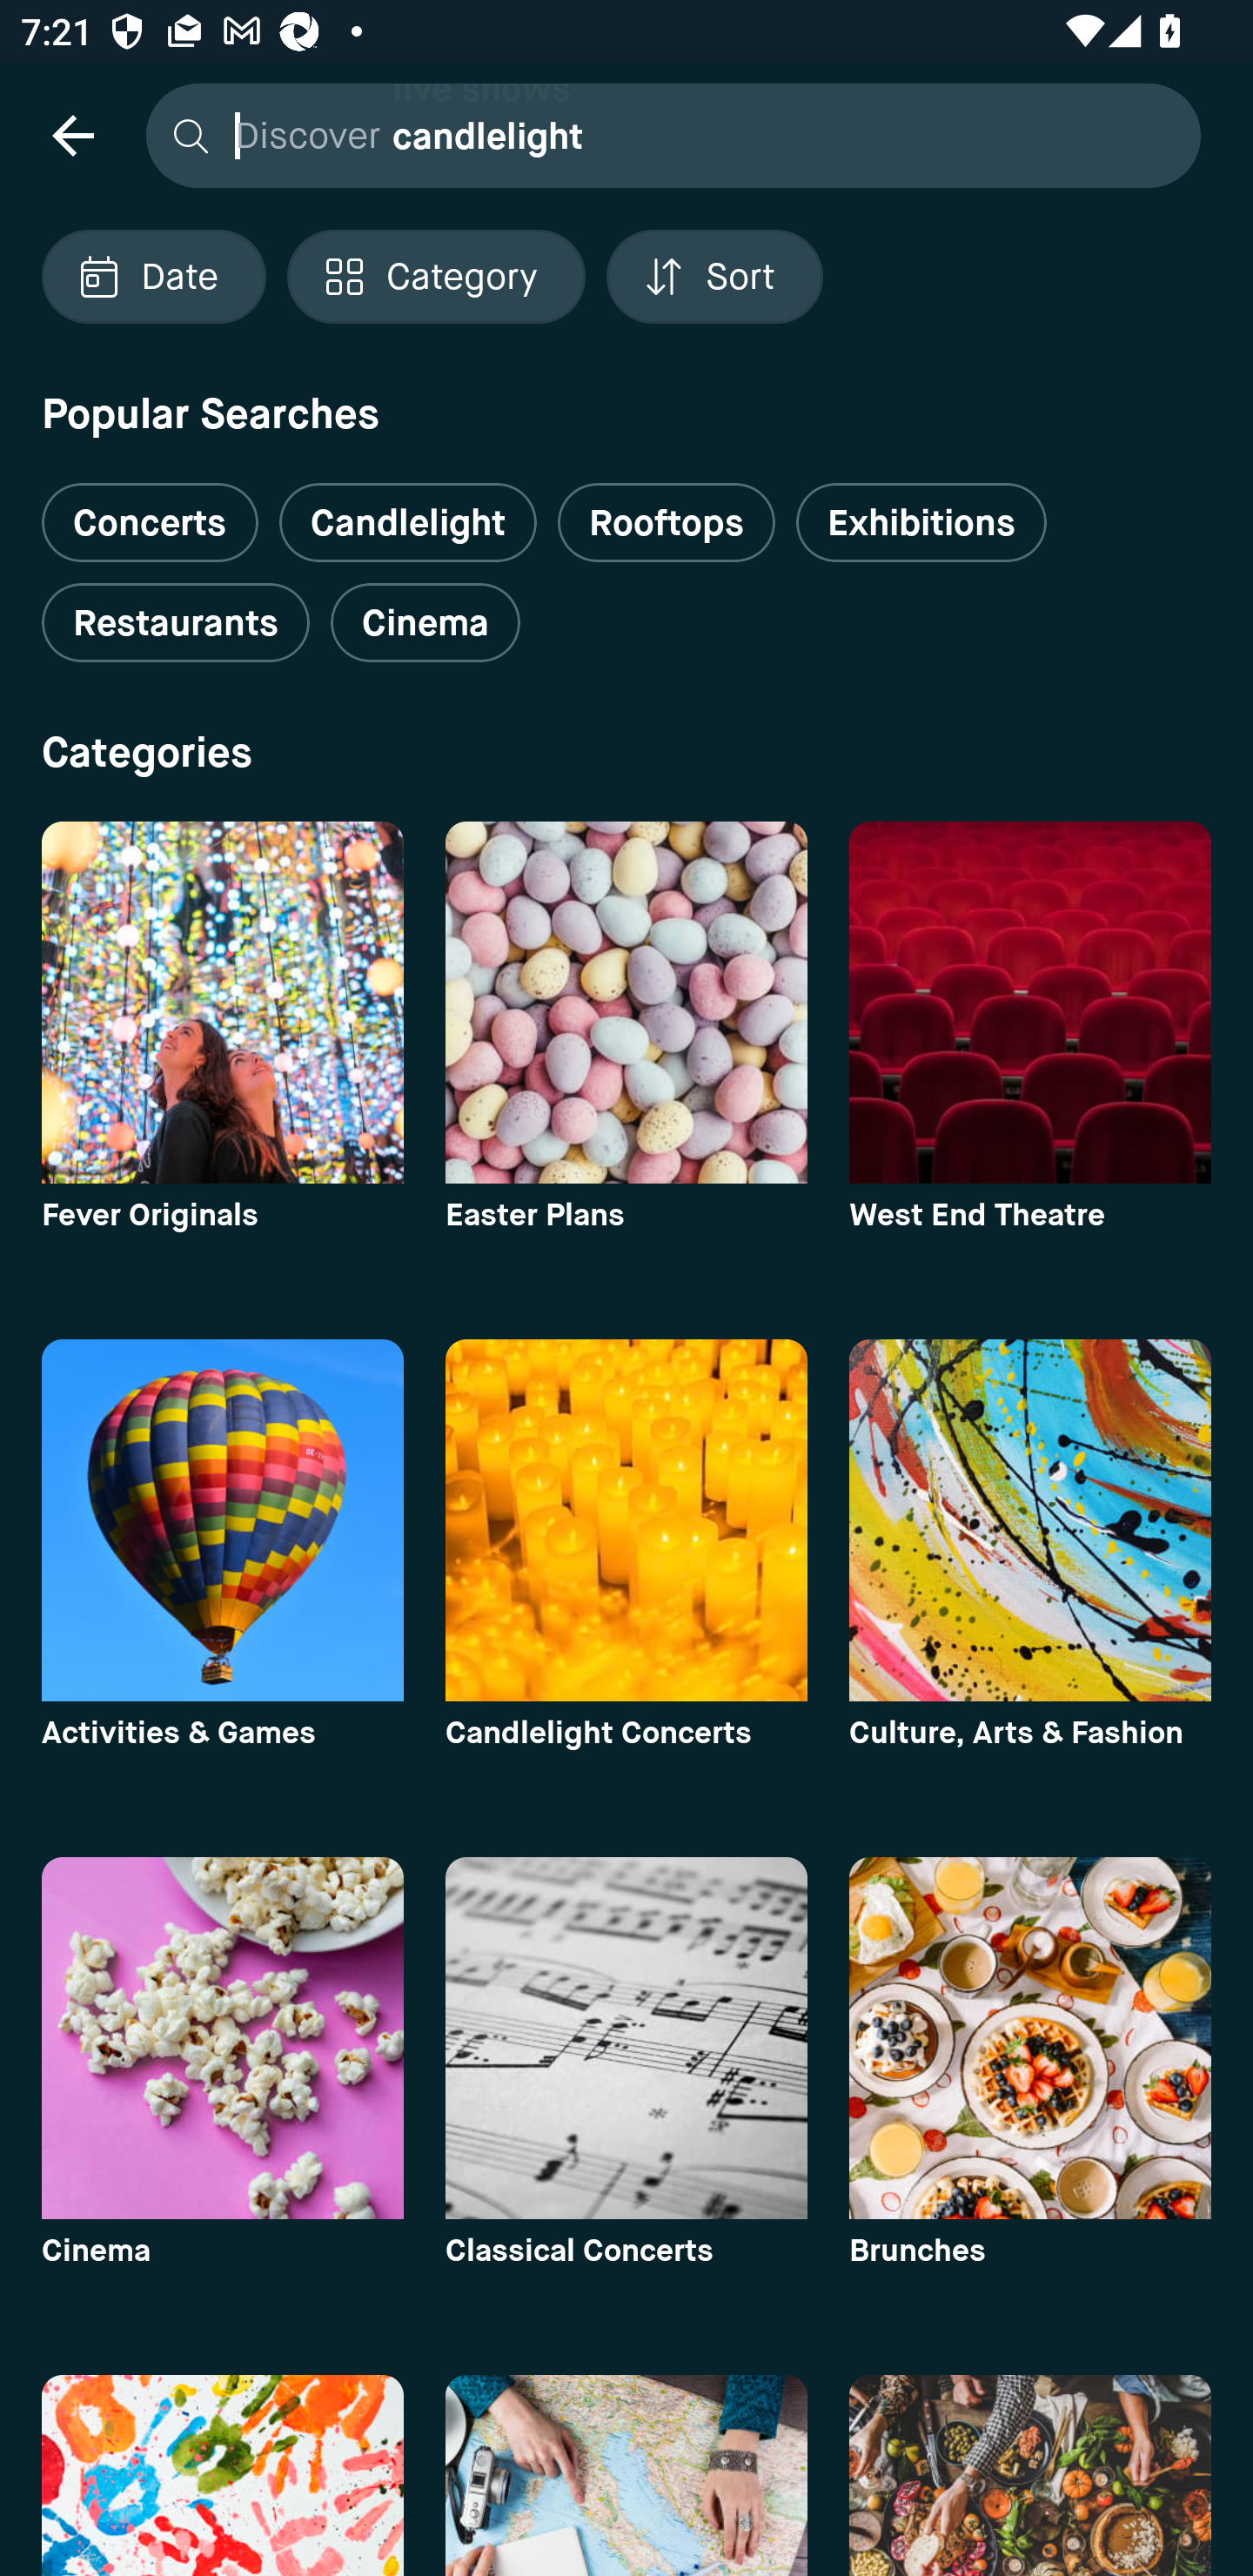 This screenshot has height=2576, width=1253. Describe the element at coordinates (407, 522) in the screenshot. I see `Candlelight` at that location.